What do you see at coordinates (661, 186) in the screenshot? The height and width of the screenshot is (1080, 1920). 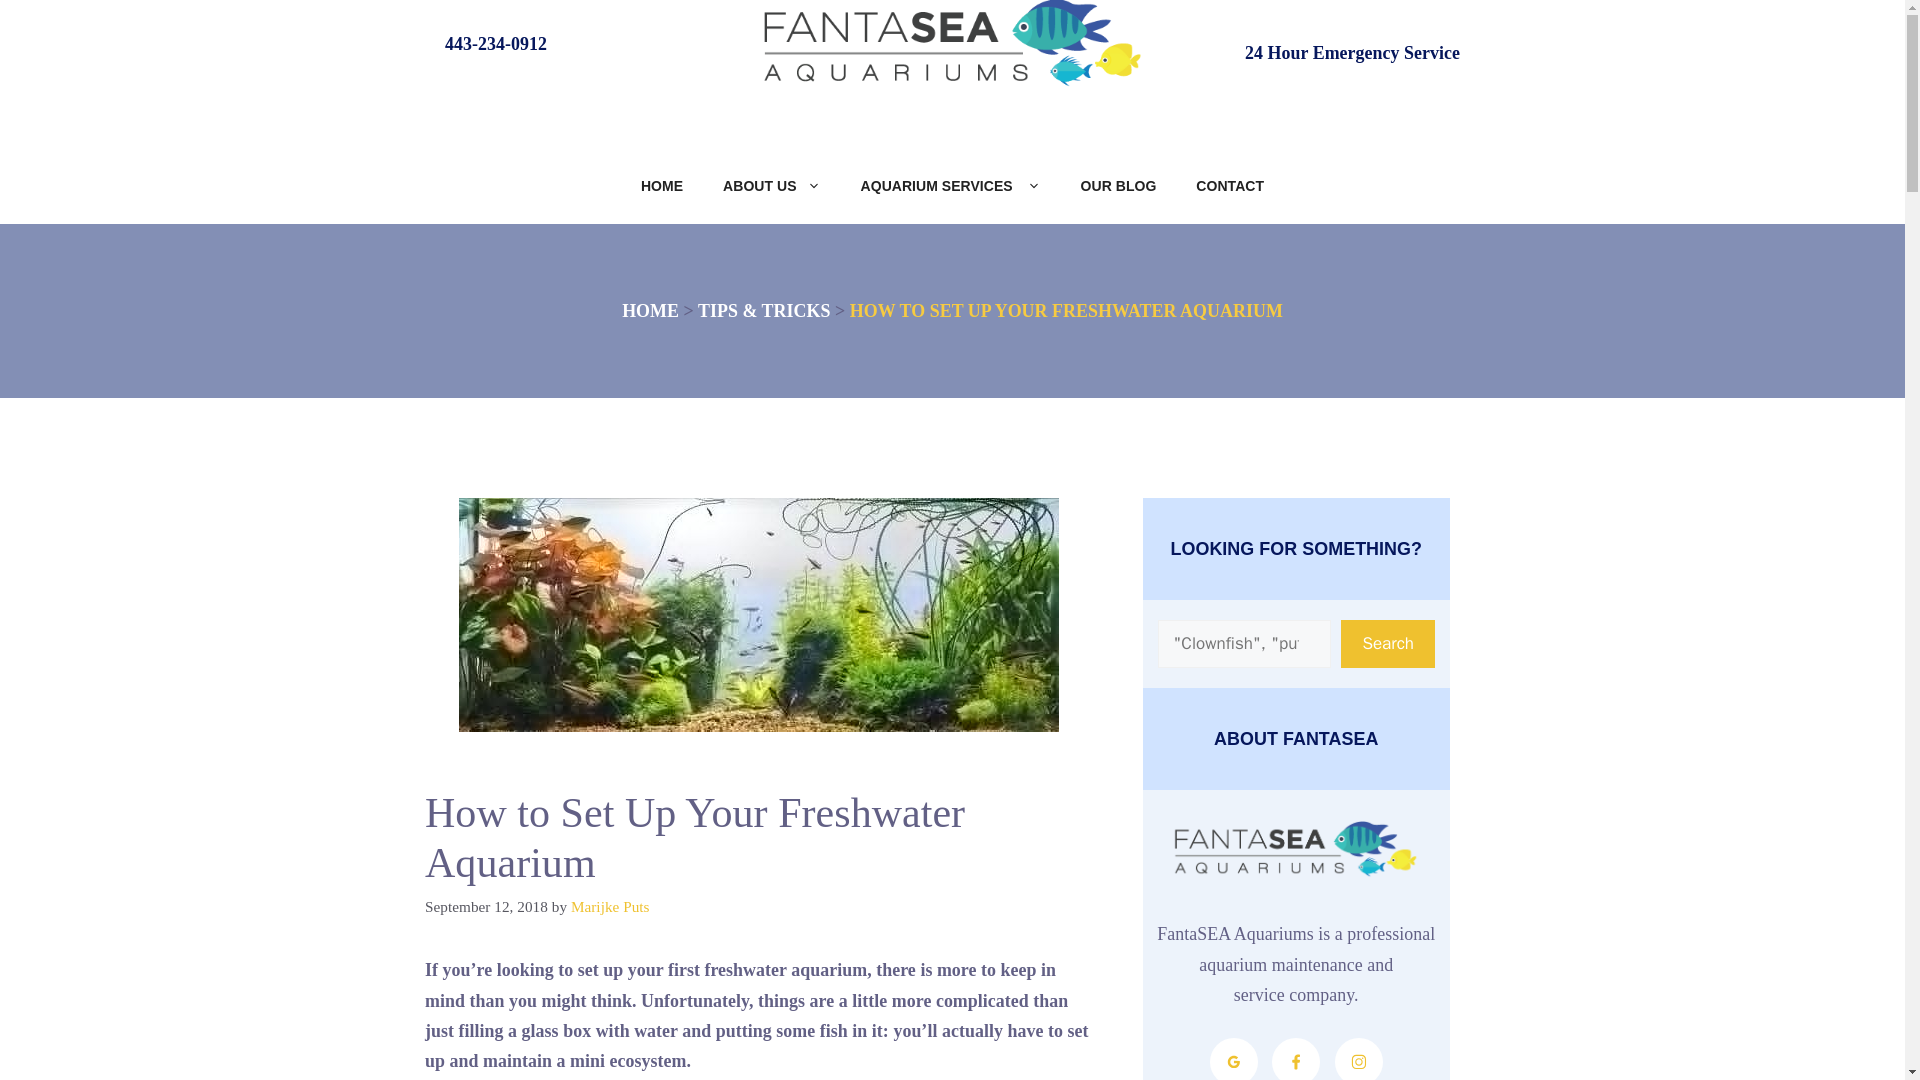 I see `HOME` at bounding box center [661, 186].